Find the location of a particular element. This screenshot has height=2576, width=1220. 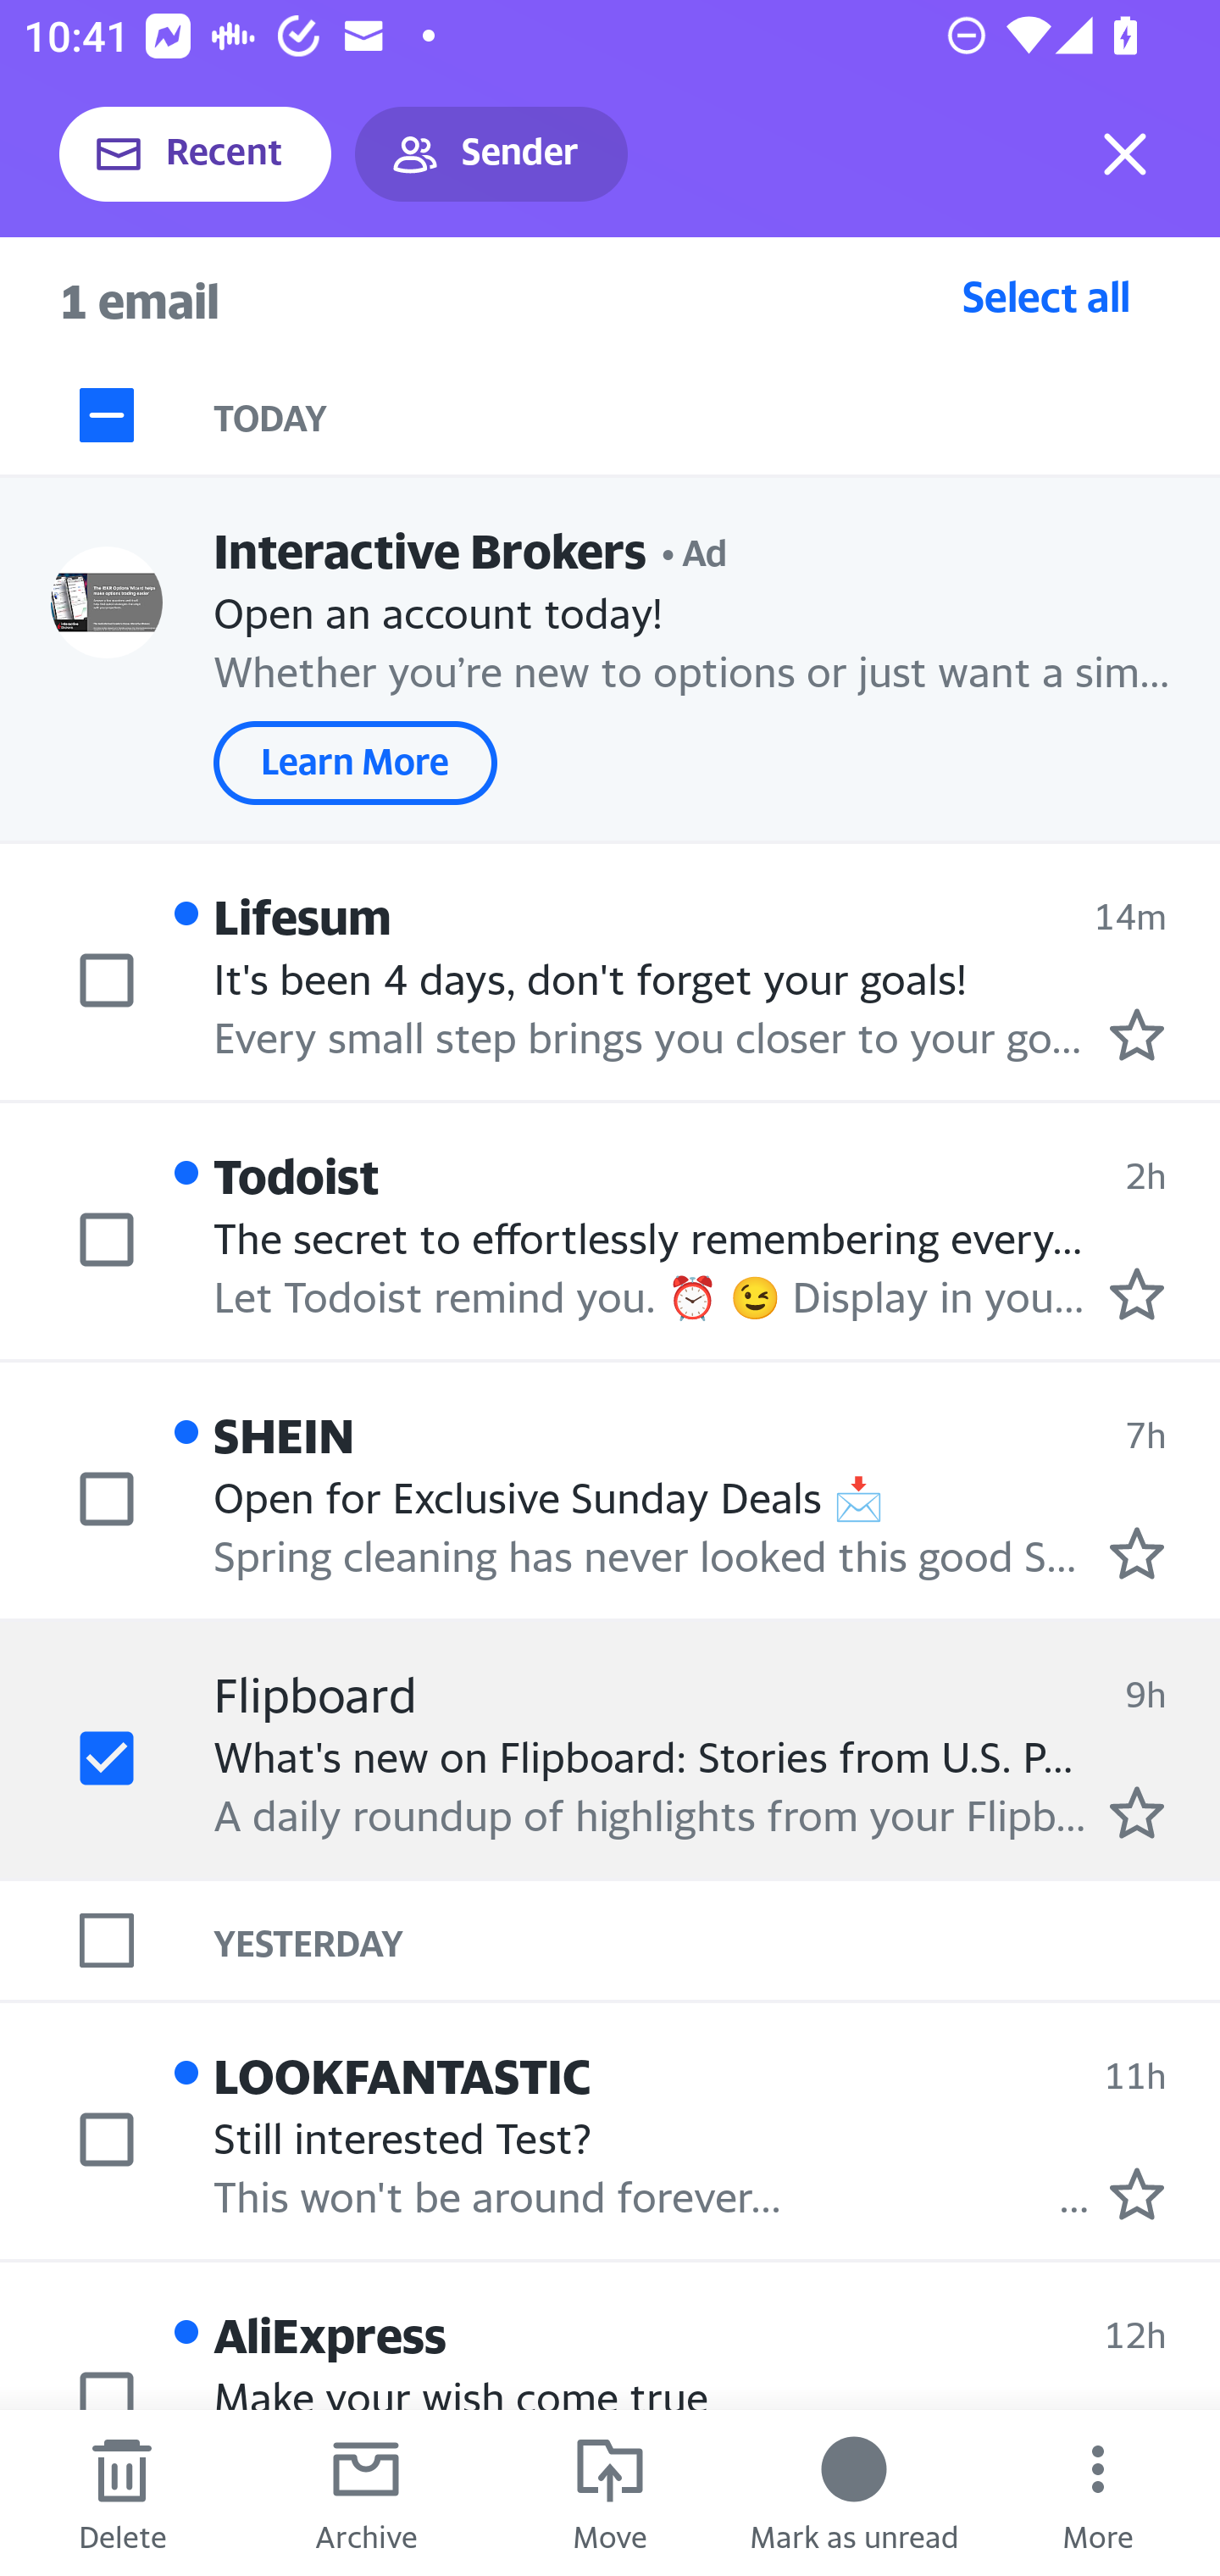

Delete is located at coordinates (122, 2493).